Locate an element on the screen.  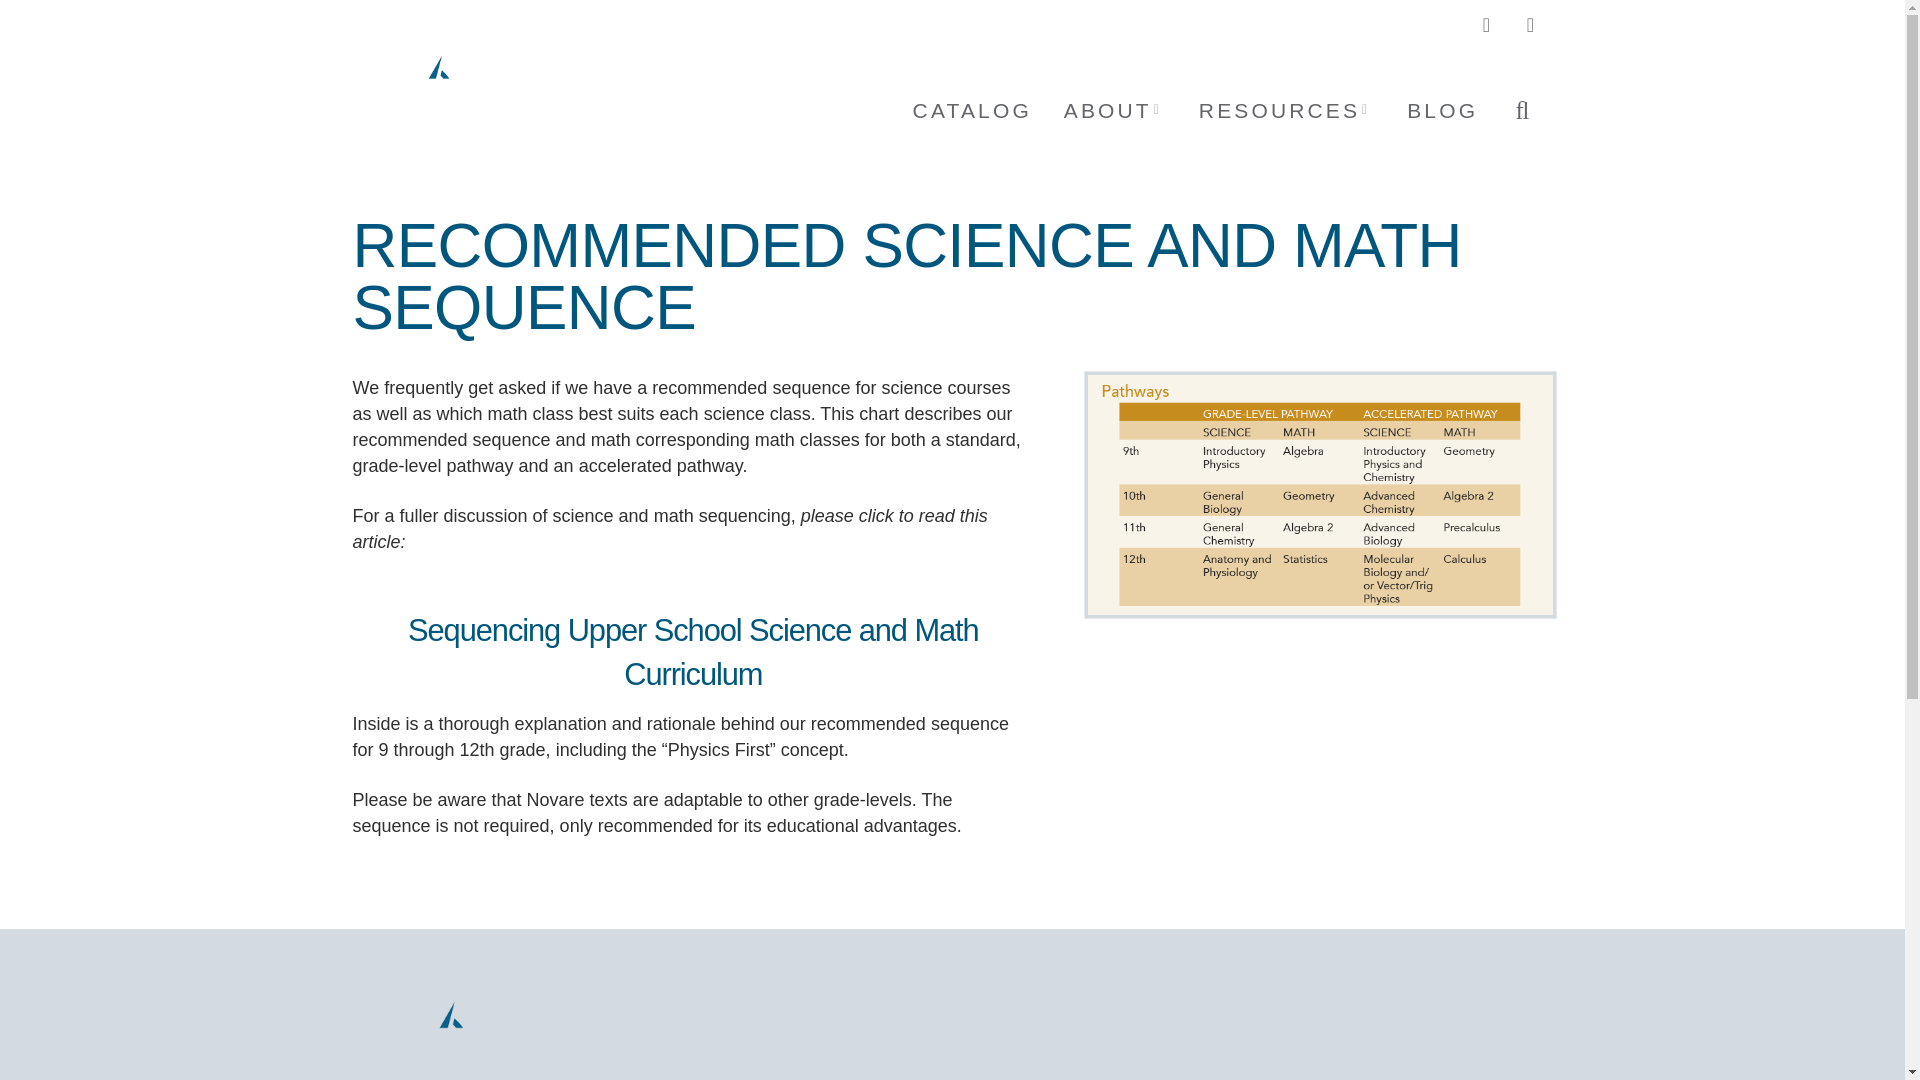
RESOURCES is located at coordinates (1284, 109).